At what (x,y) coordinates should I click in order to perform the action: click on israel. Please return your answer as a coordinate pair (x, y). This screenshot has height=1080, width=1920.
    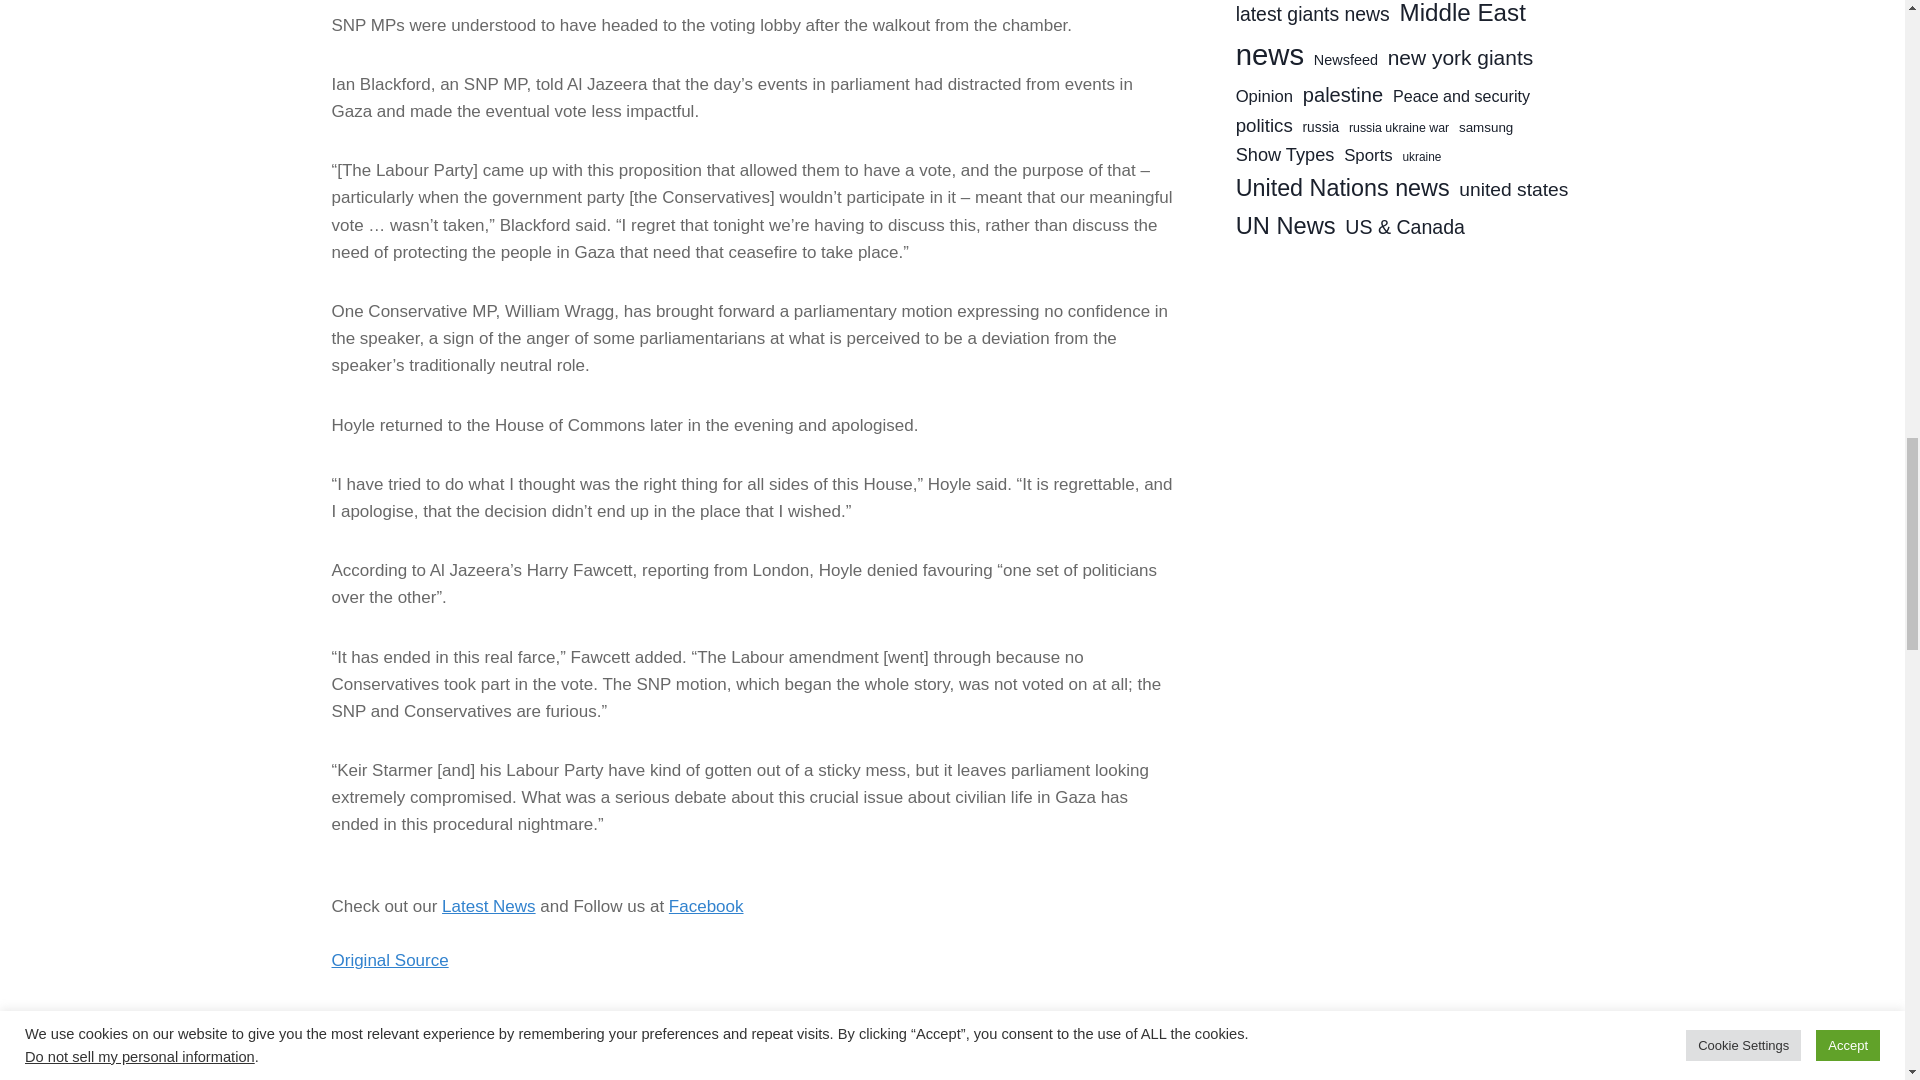
    Looking at the image, I should click on (434, 1047).